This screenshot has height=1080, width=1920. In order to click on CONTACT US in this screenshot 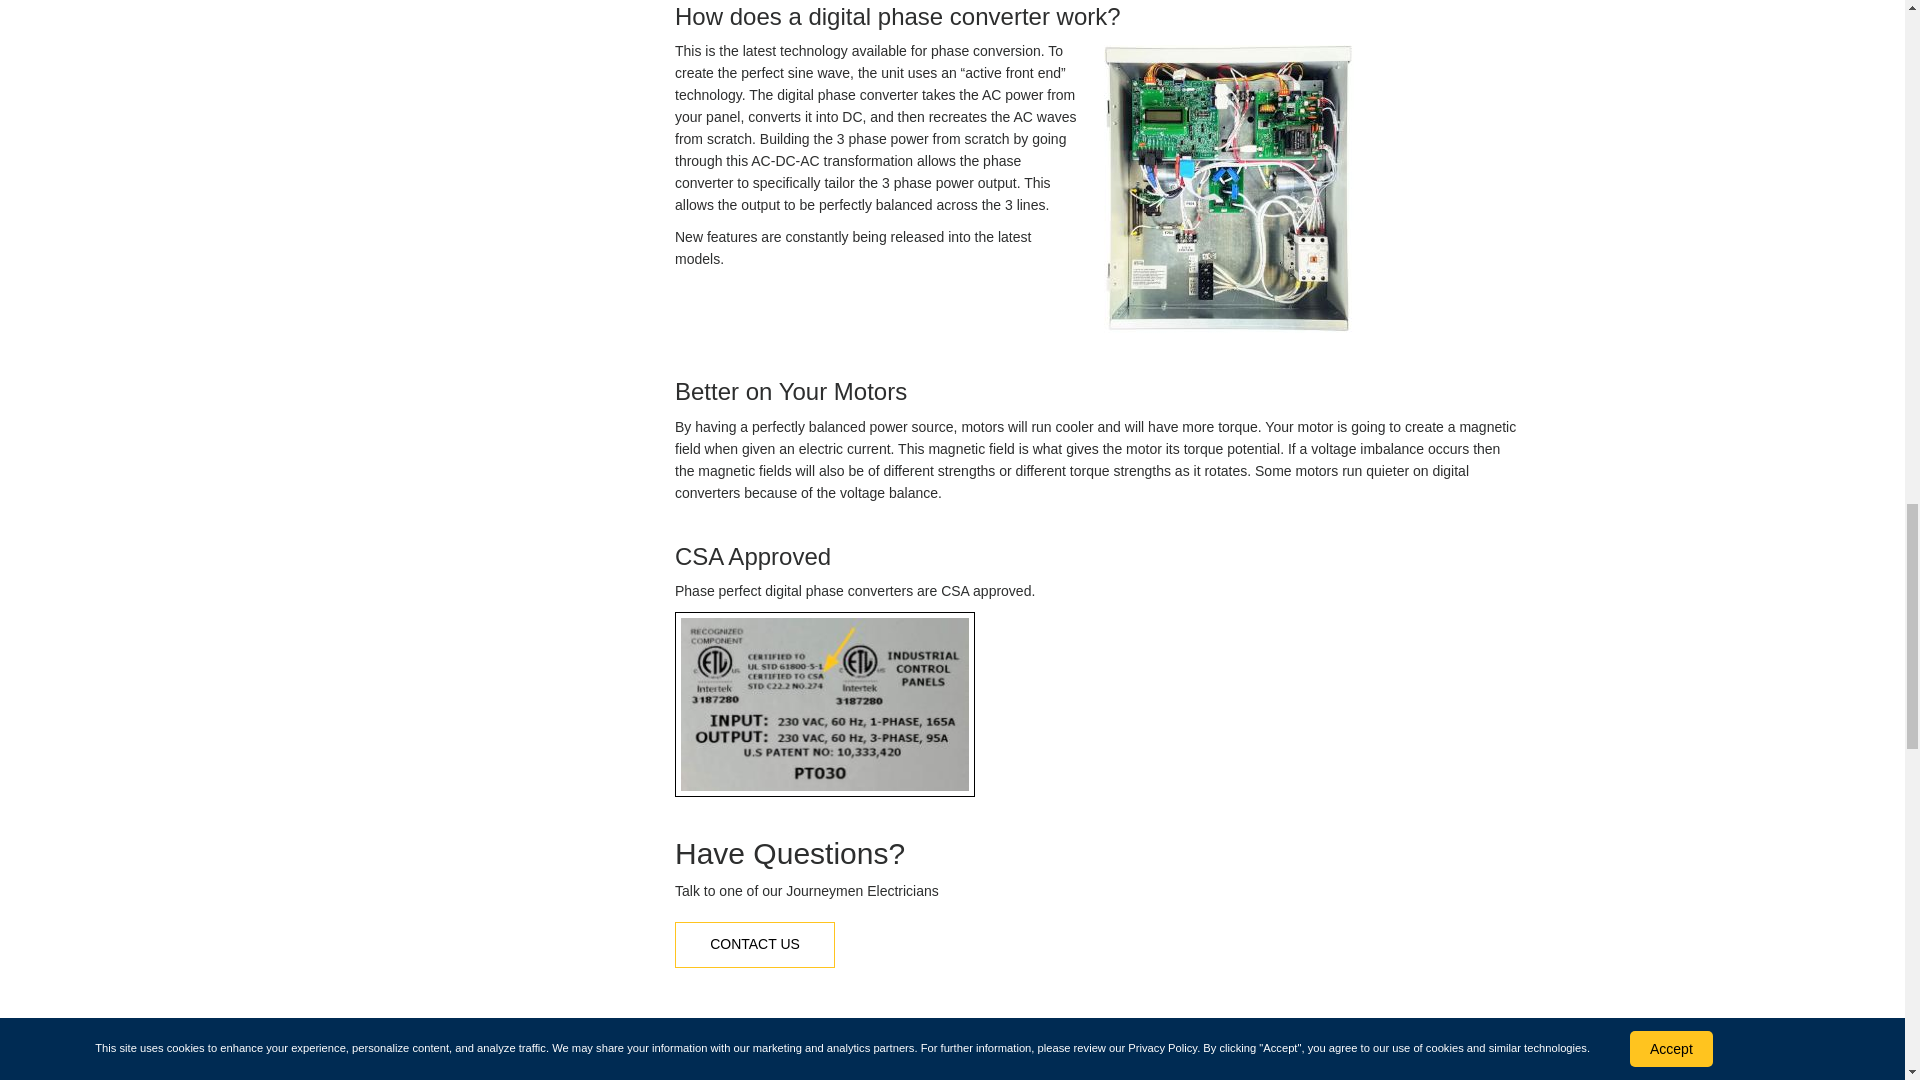, I will do `click(755, 944)`.